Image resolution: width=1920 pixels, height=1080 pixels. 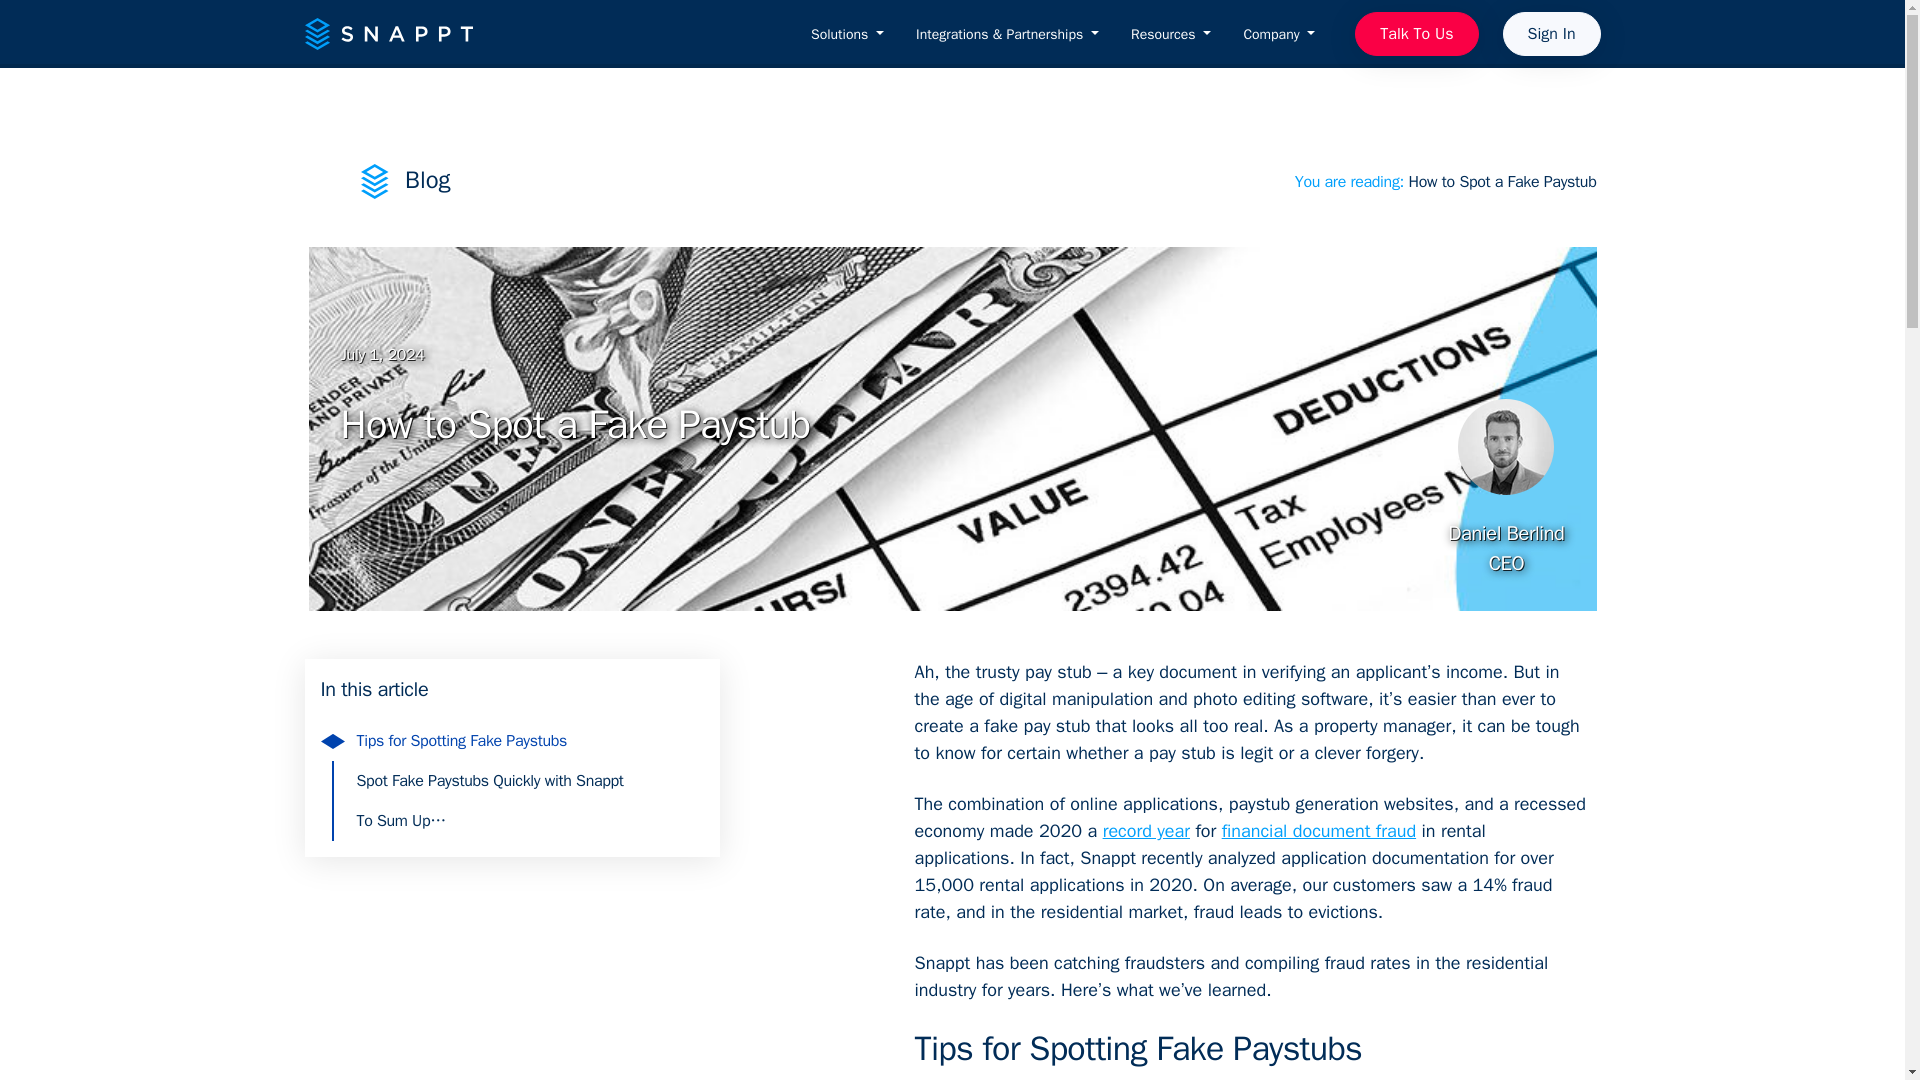 What do you see at coordinates (1552, 34) in the screenshot?
I see `Sign In` at bounding box center [1552, 34].